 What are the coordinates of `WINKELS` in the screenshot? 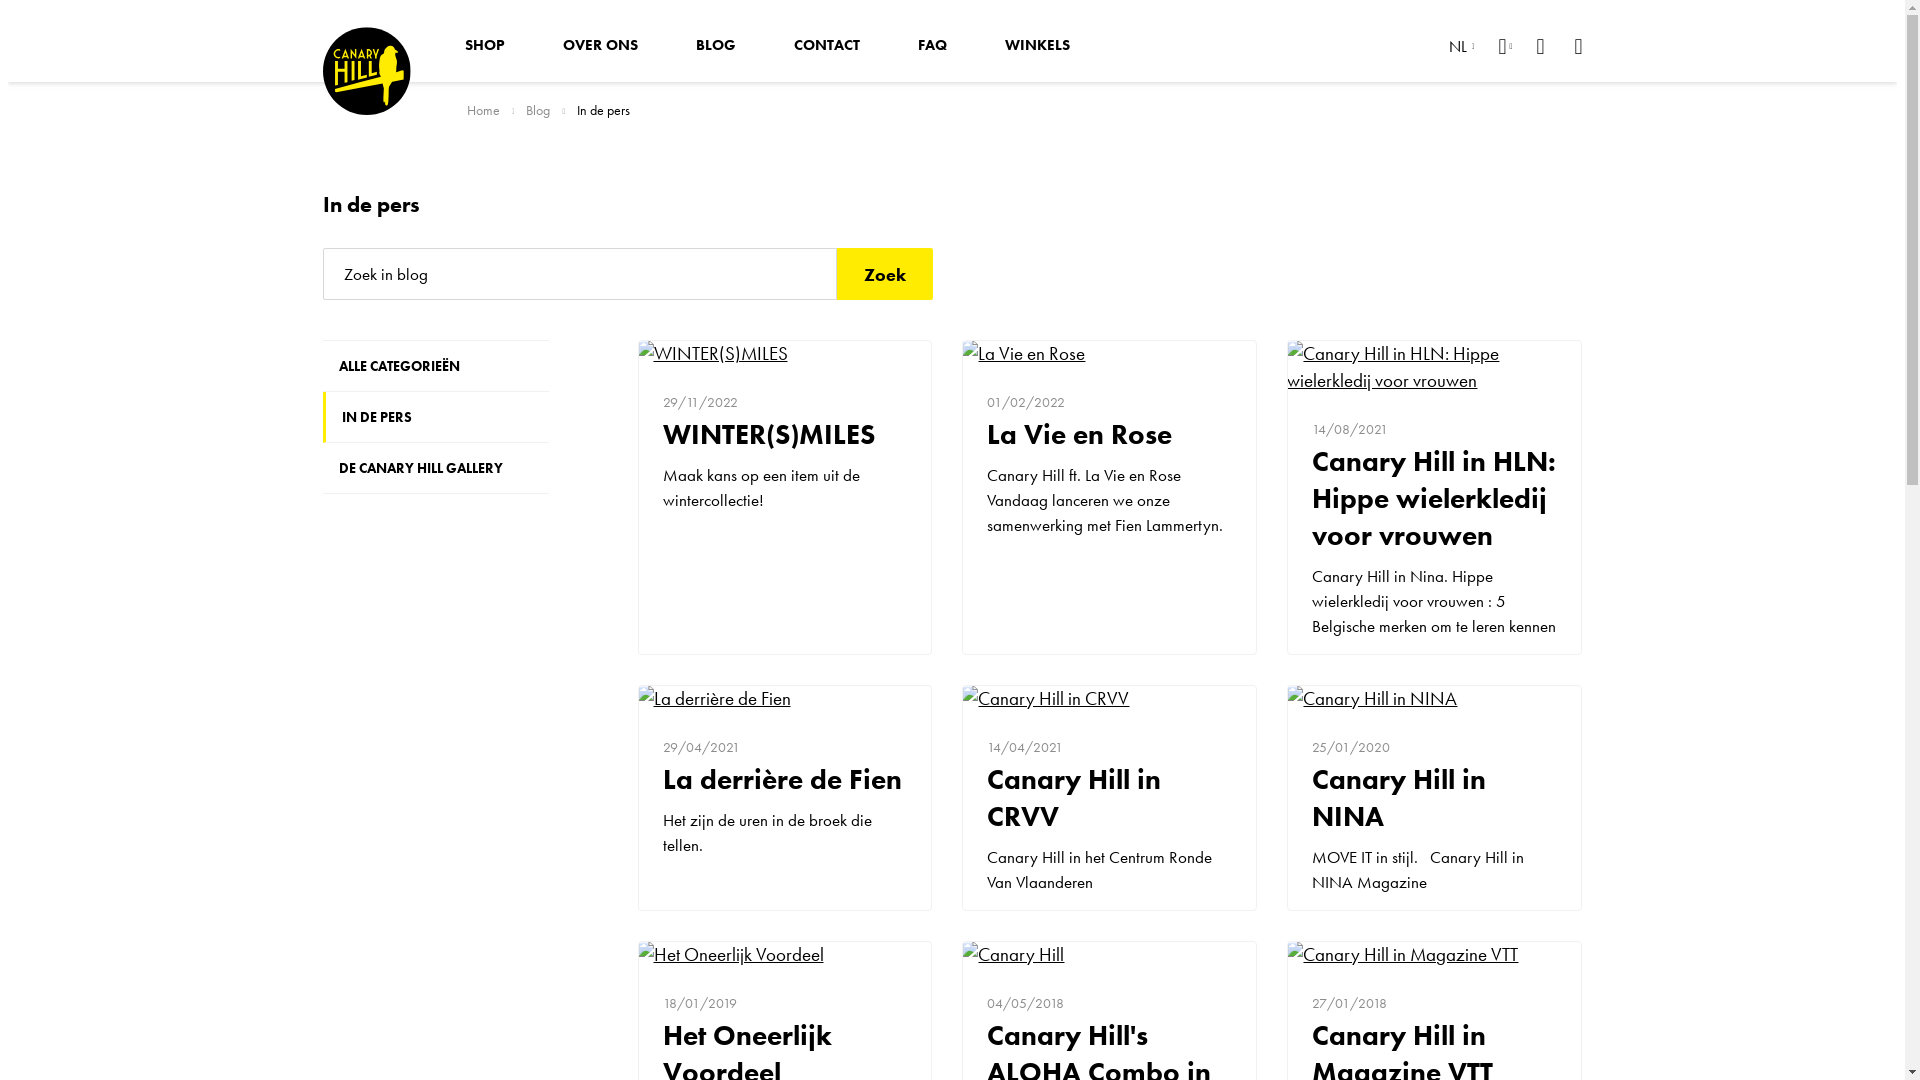 It's located at (1038, 45).